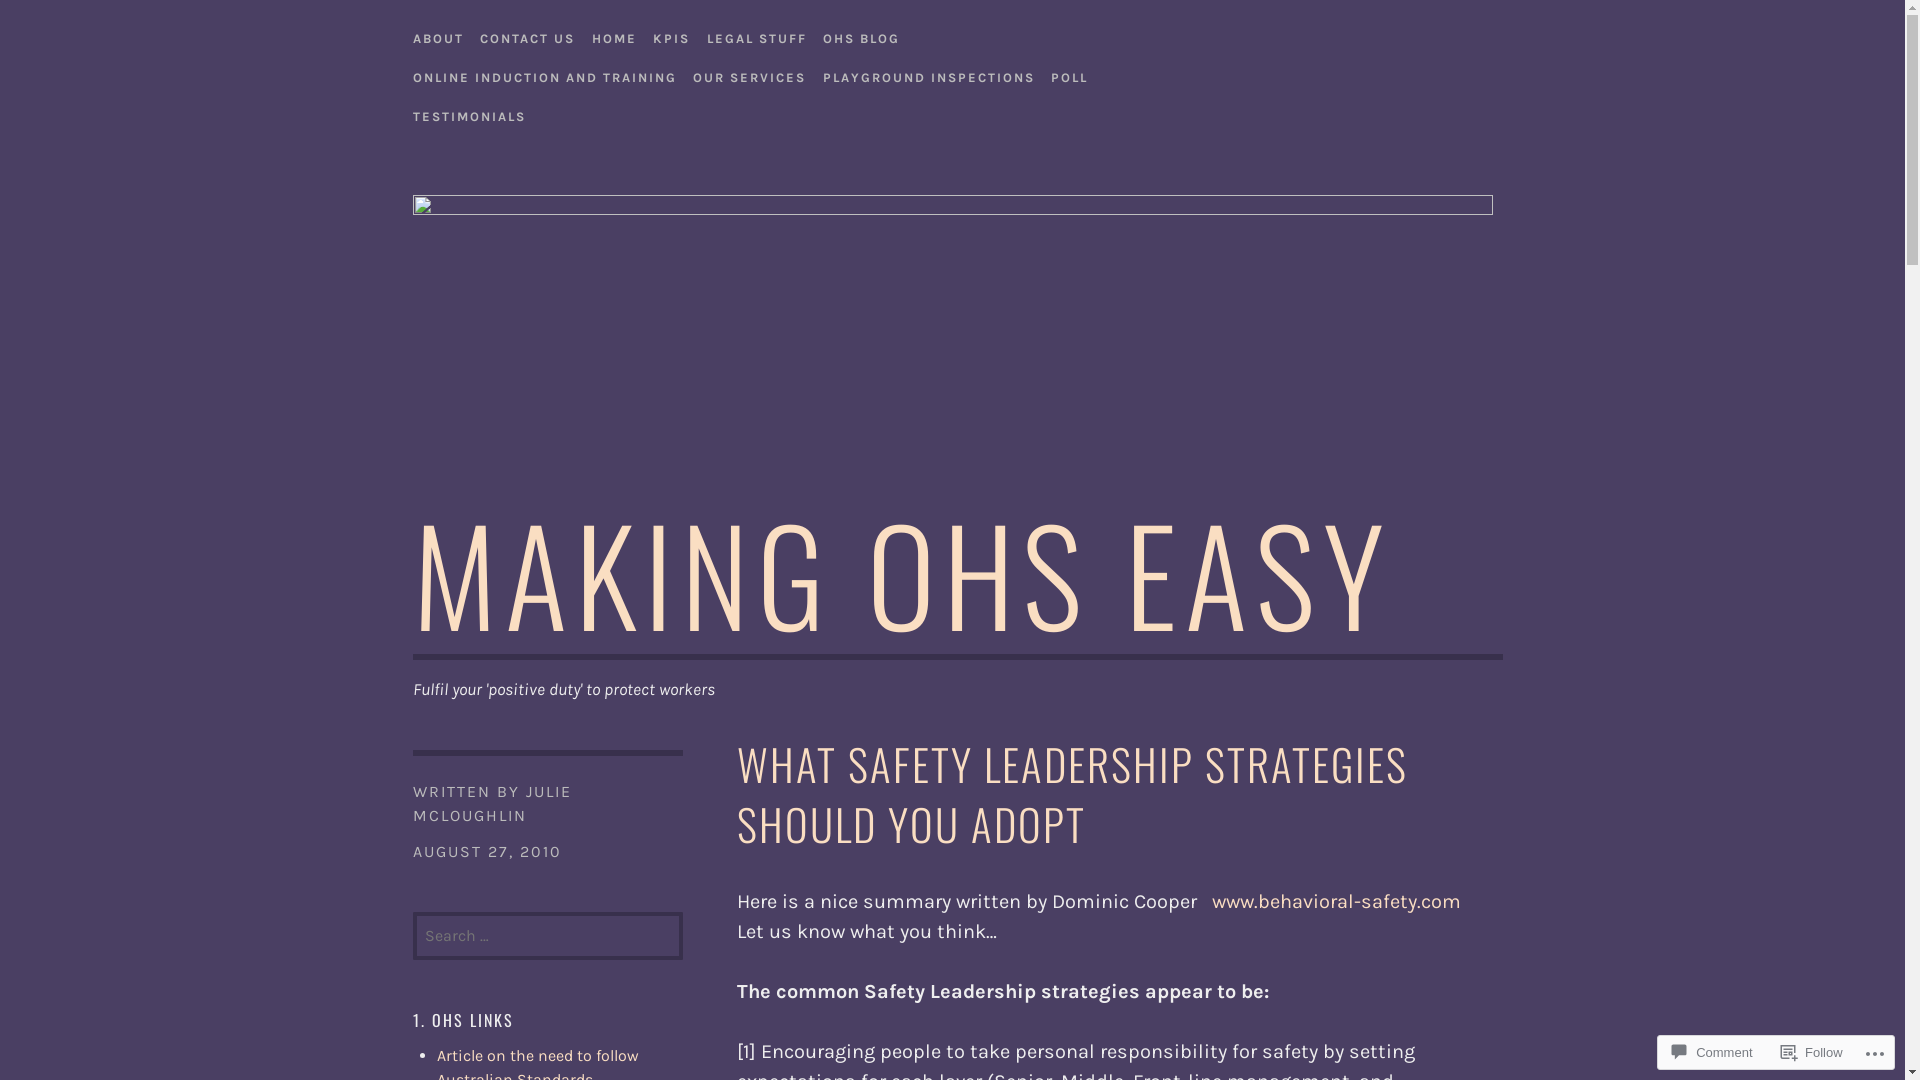 Image resolution: width=1920 pixels, height=1080 pixels. Describe the element at coordinates (614, 34) in the screenshot. I see `HOME` at that location.